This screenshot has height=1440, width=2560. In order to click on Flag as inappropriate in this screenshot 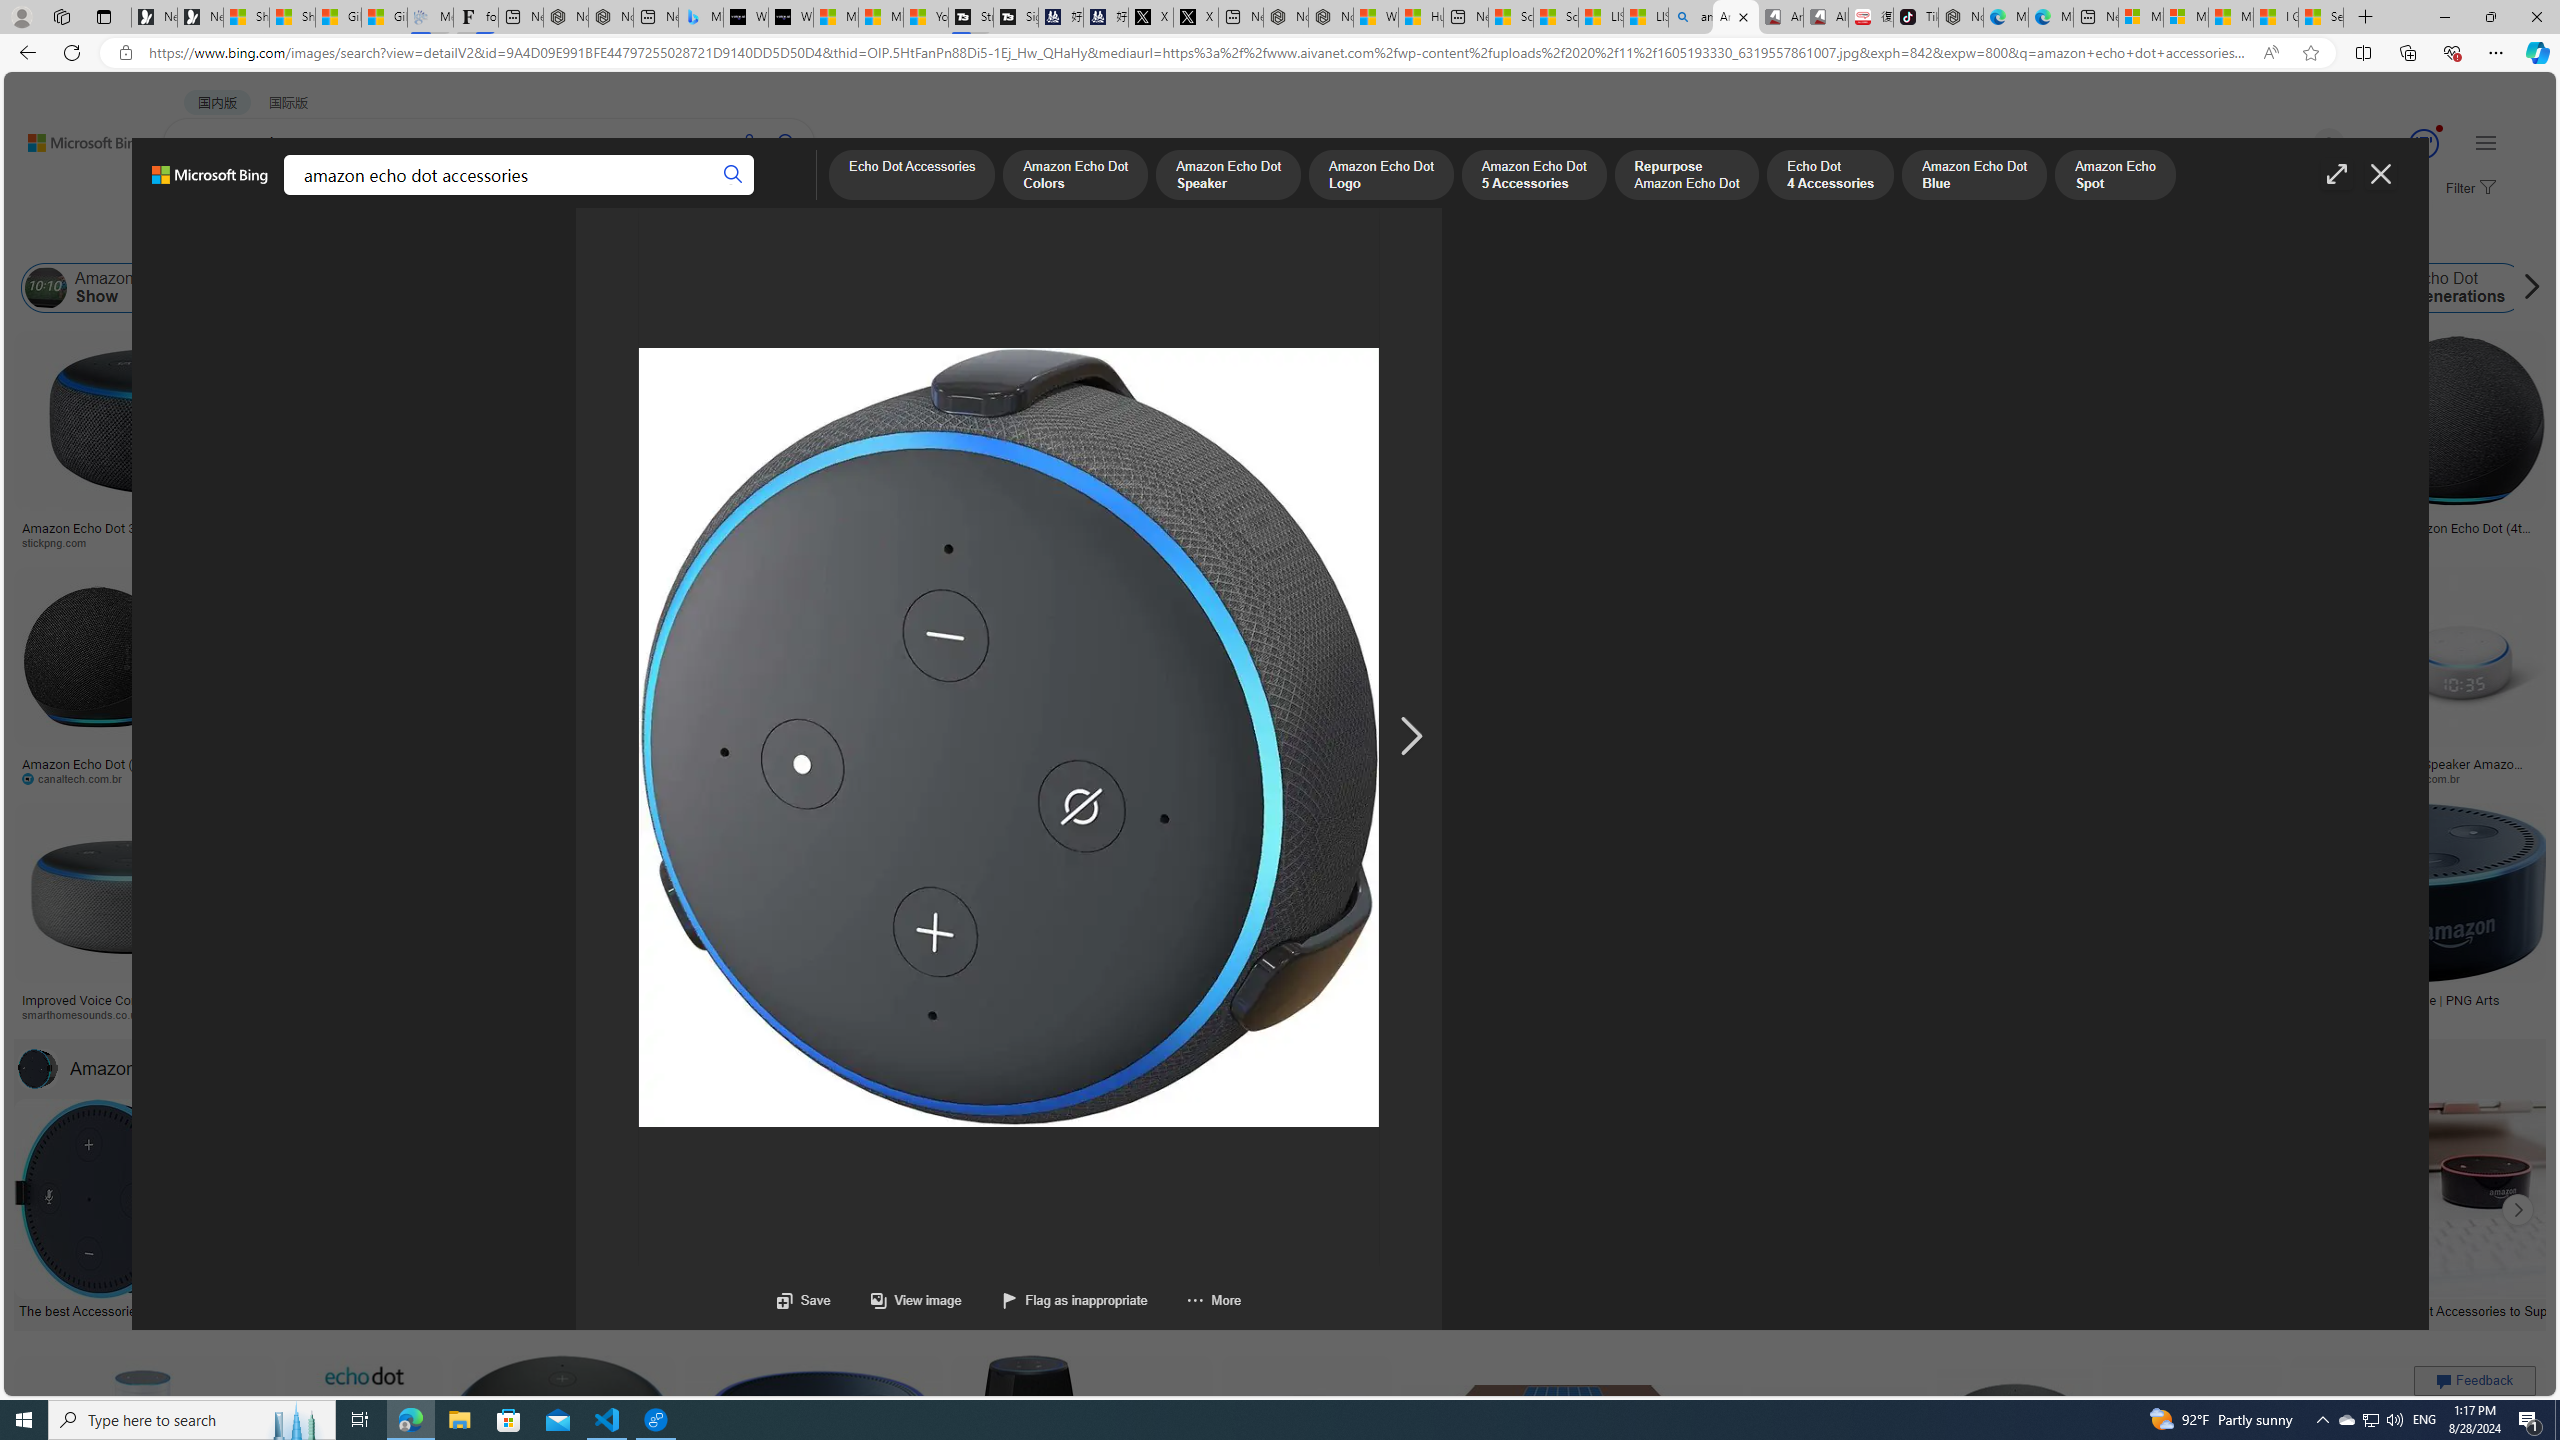, I will do `click(1073, 1300)`.